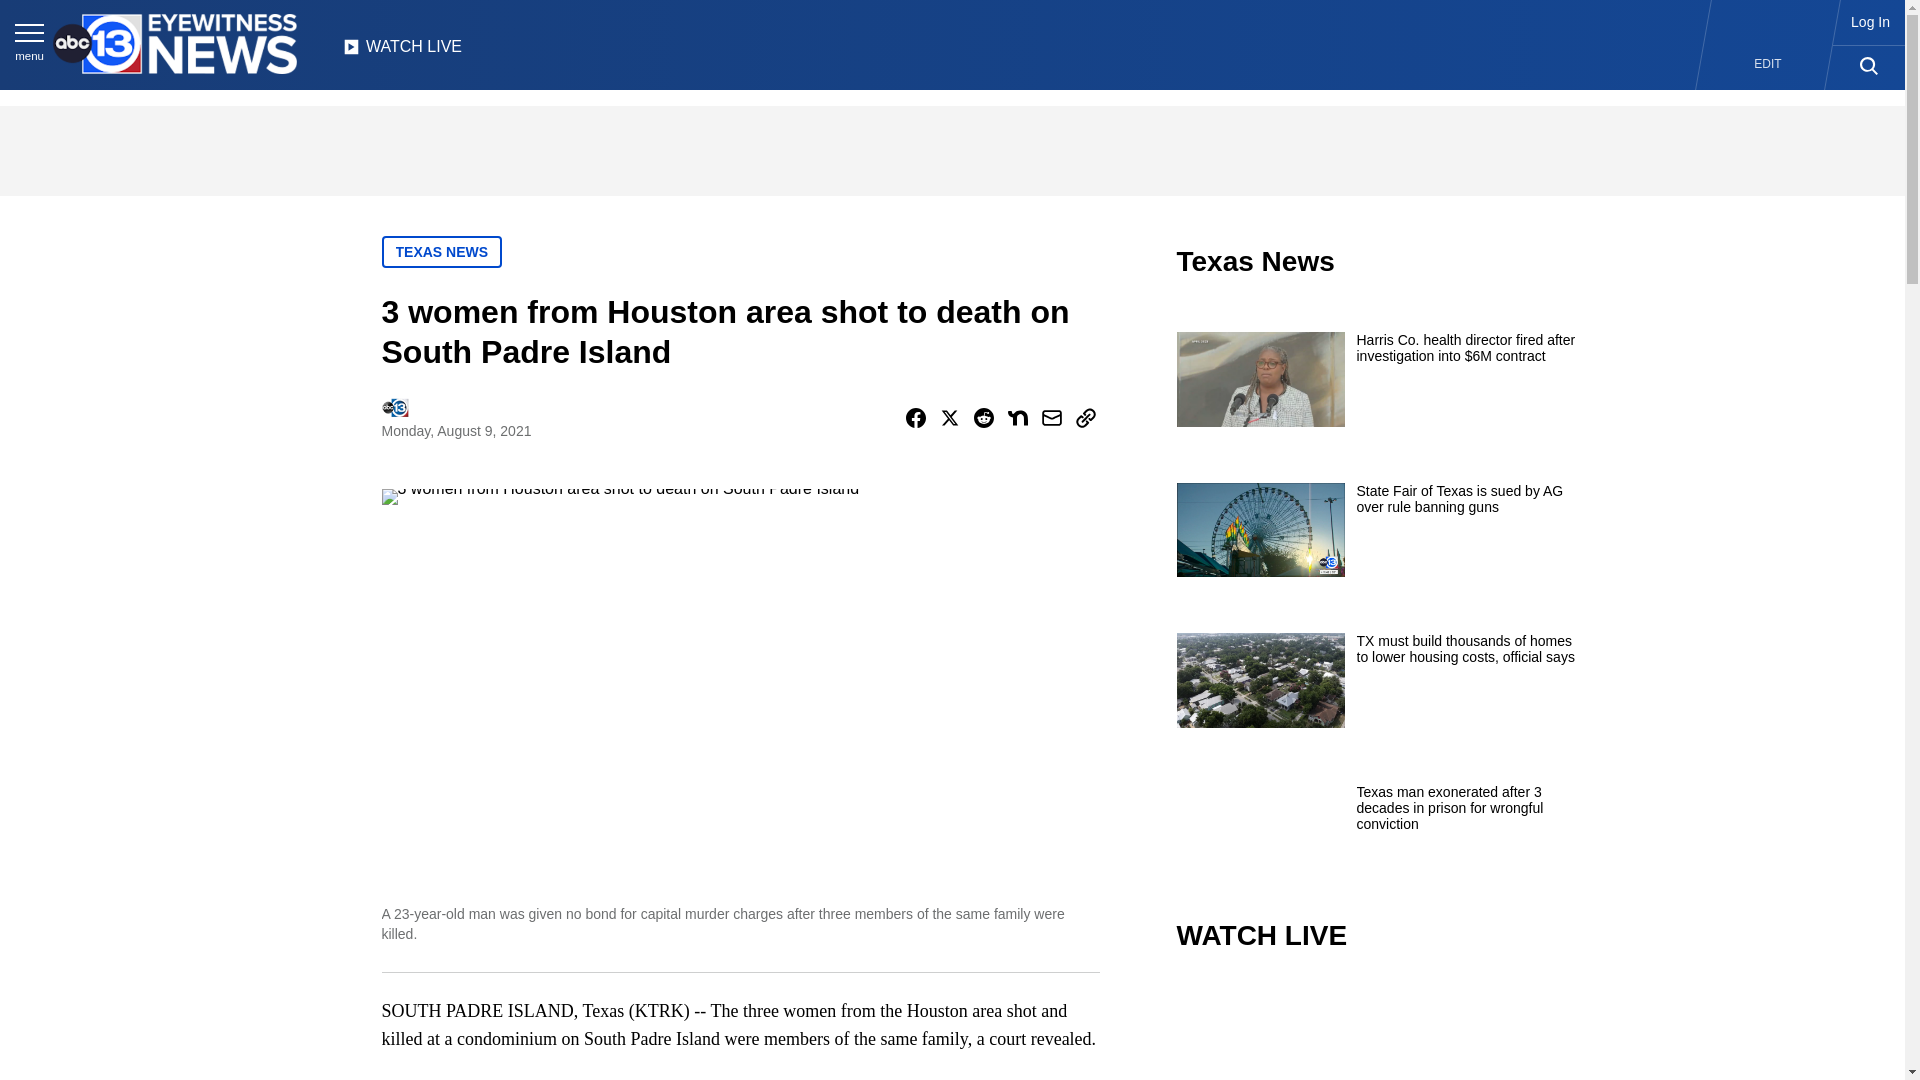  What do you see at coordinates (1376, 1030) in the screenshot?
I see `video.title` at bounding box center [1376, 1030].